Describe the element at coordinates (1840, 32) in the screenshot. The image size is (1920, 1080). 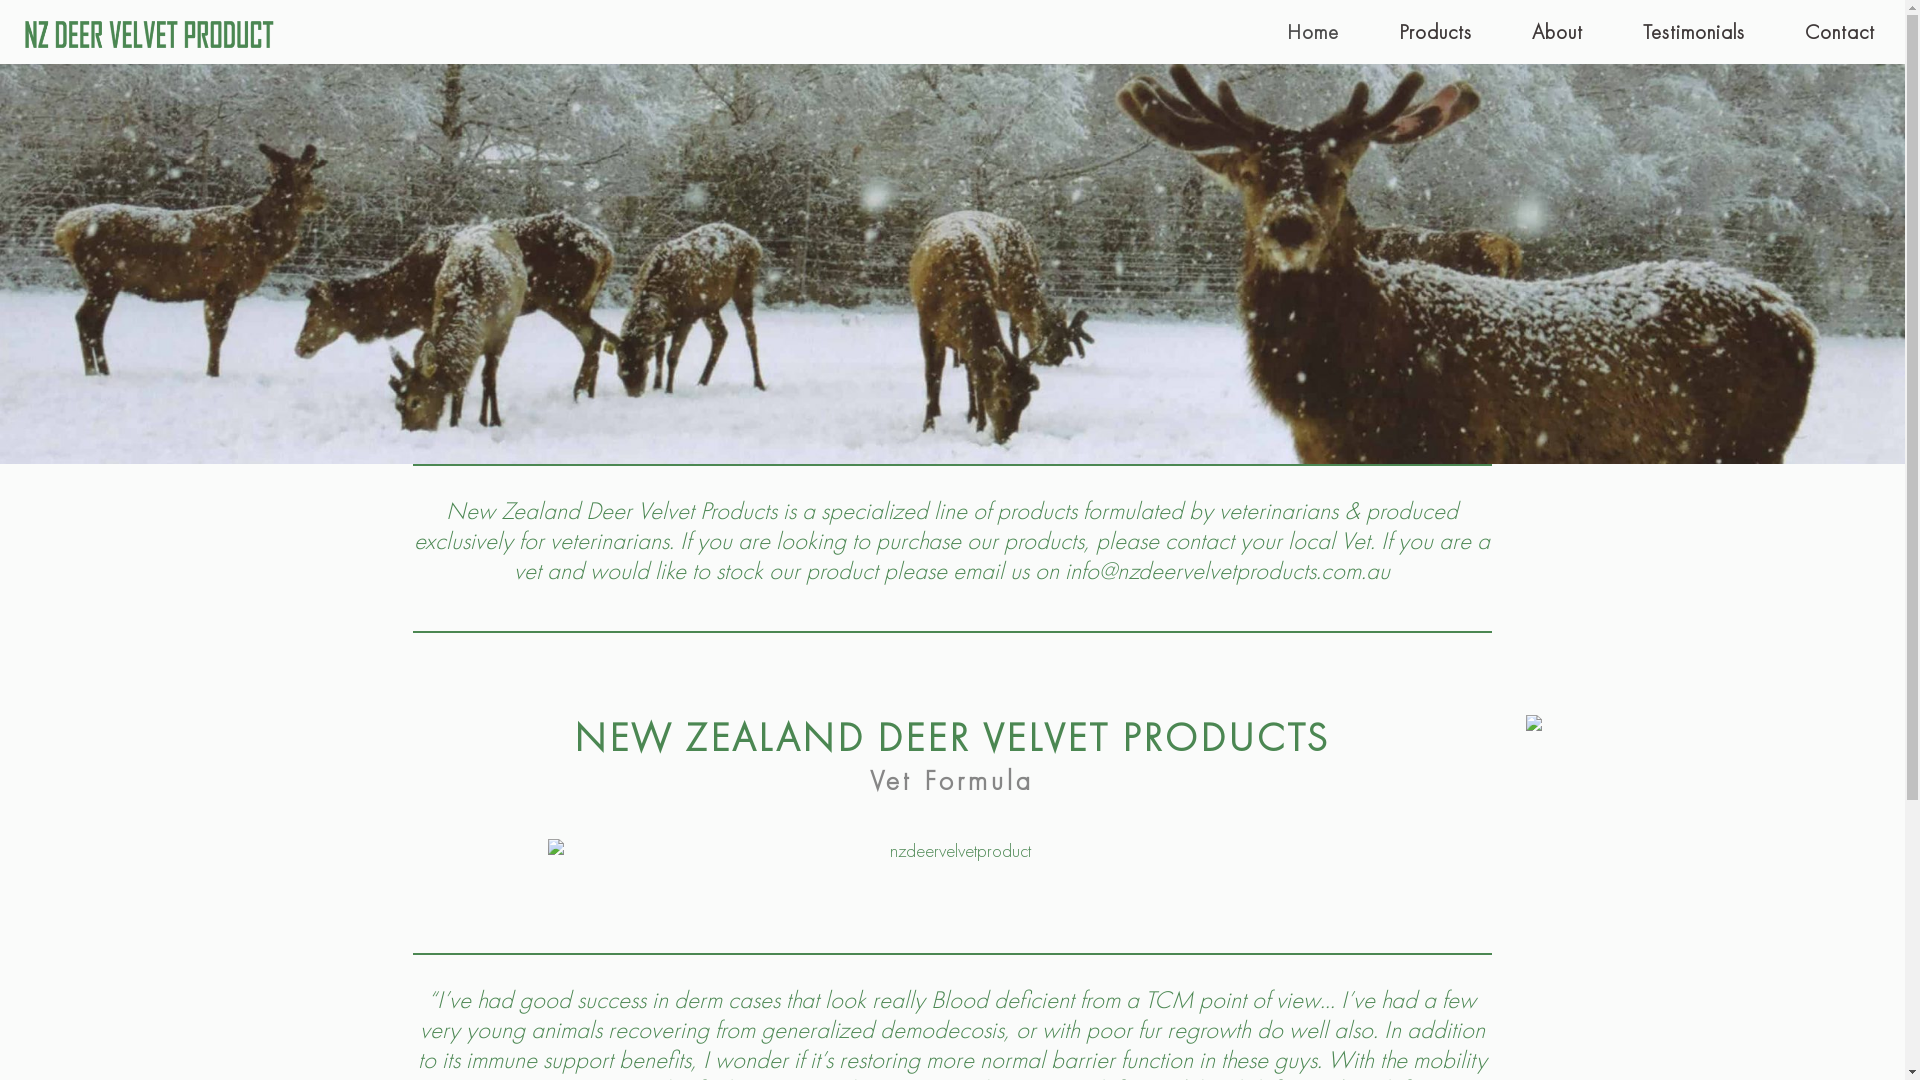
I see `Contact` at that location.